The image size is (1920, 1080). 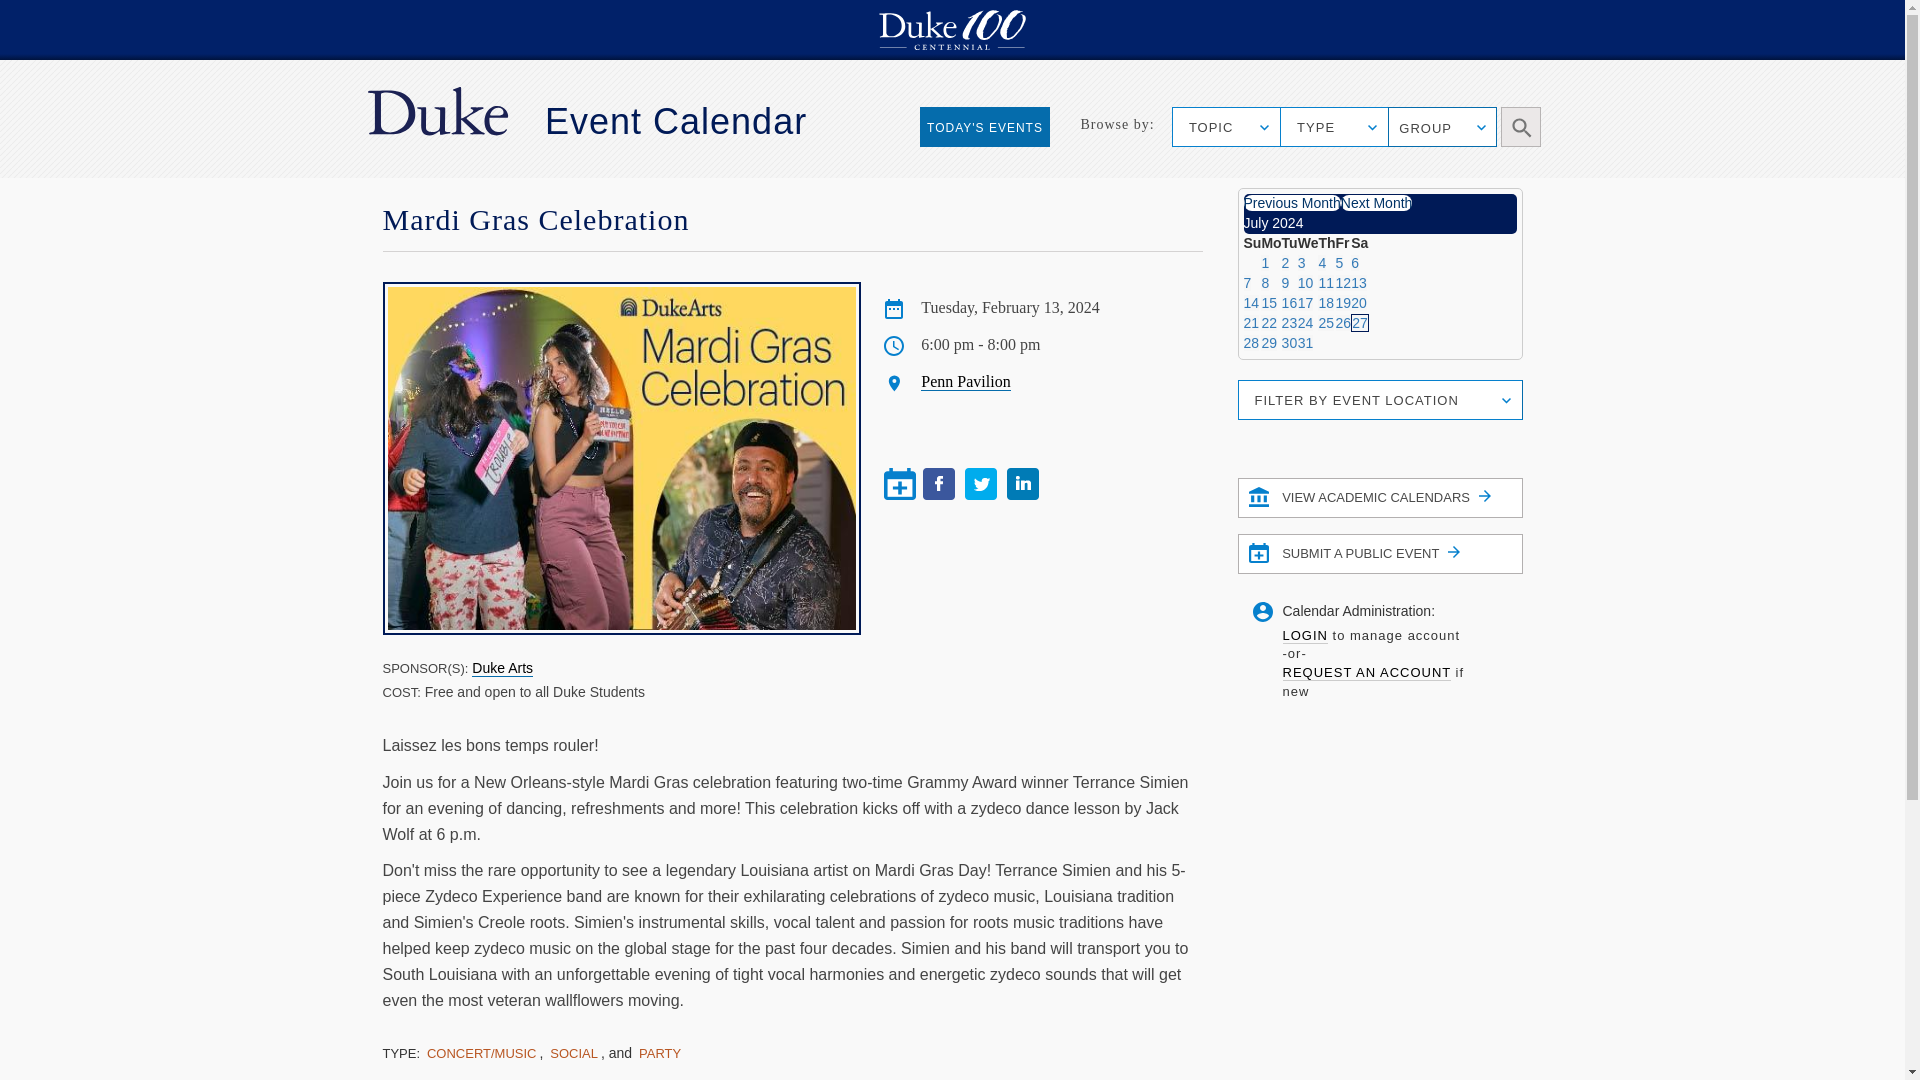 What do you see at coordinates (1270, 242) in the screenshot?
I see `Monday` at bounding box center [1270, 242].